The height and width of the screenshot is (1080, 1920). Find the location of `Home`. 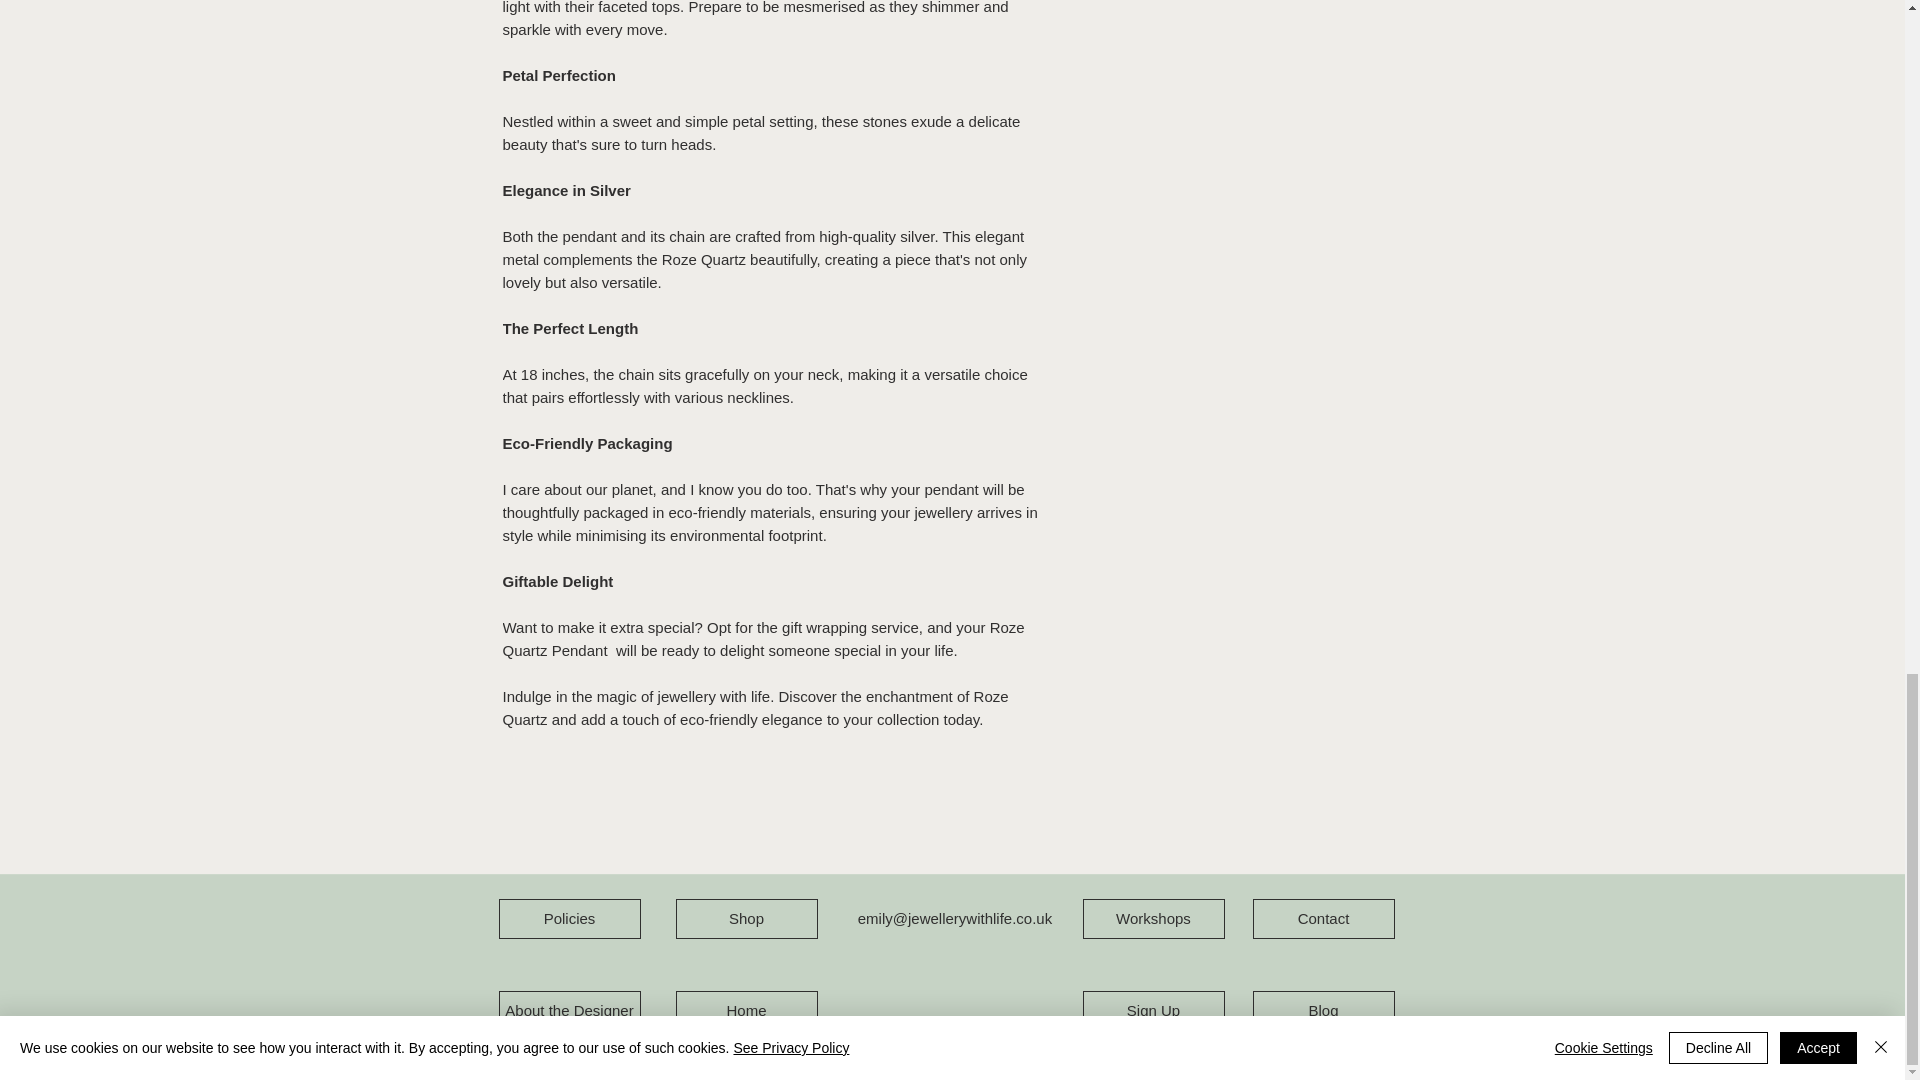

Home is located at coordinates (746, 1011).